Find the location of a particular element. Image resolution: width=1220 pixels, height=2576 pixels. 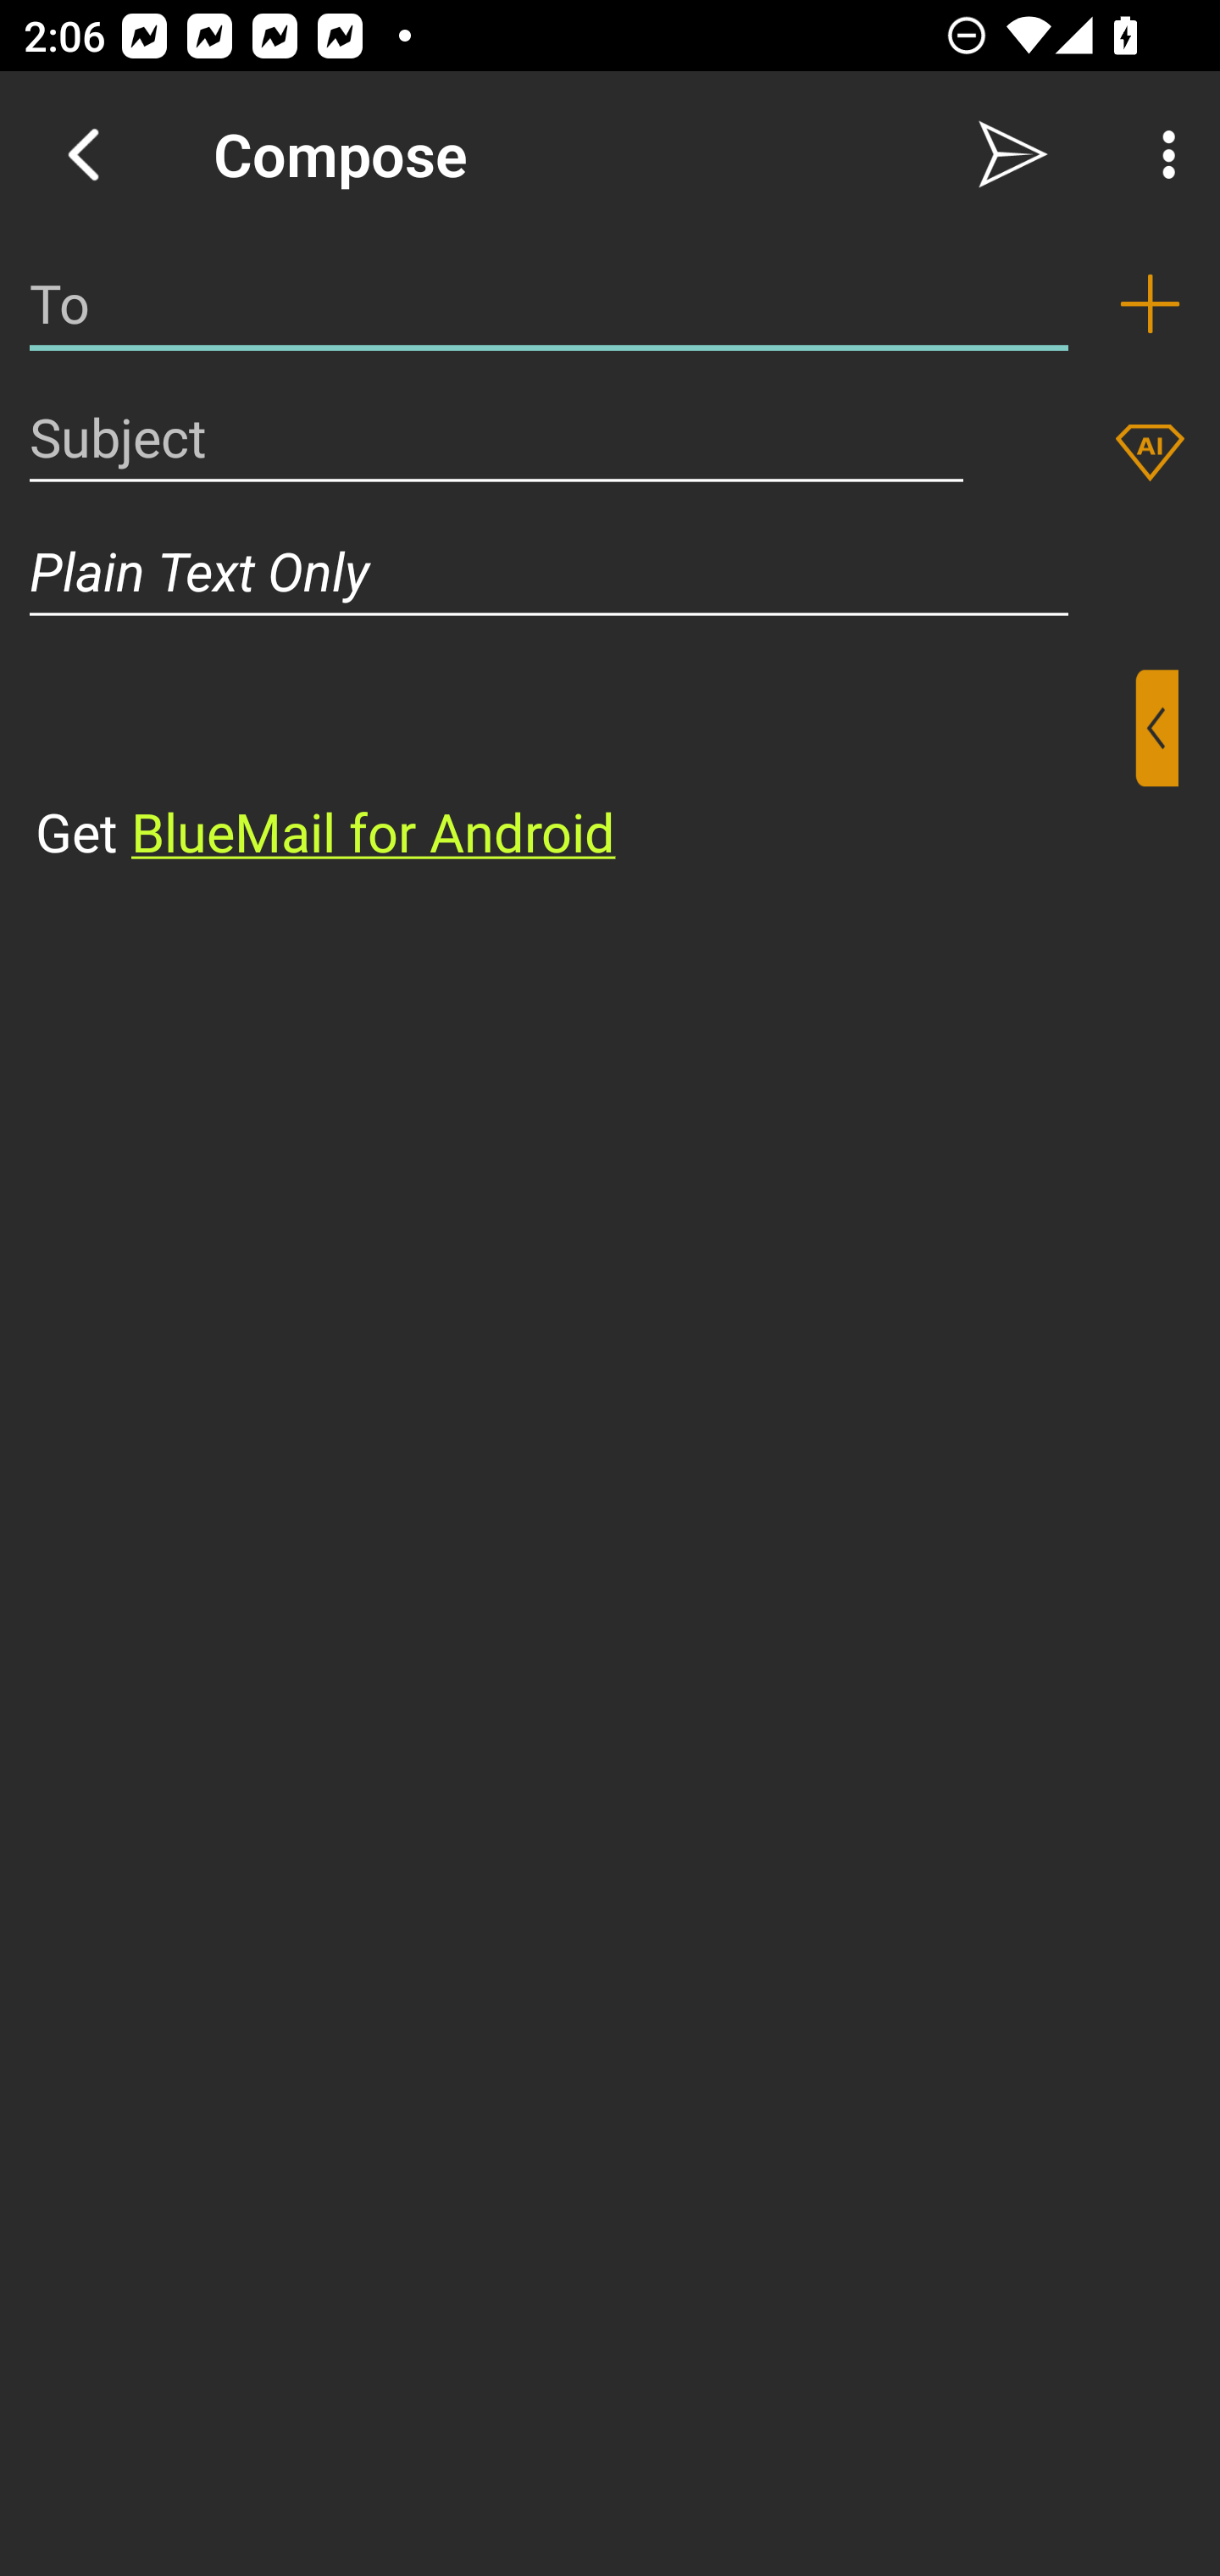

Subject is located at coordinates (496, 437).